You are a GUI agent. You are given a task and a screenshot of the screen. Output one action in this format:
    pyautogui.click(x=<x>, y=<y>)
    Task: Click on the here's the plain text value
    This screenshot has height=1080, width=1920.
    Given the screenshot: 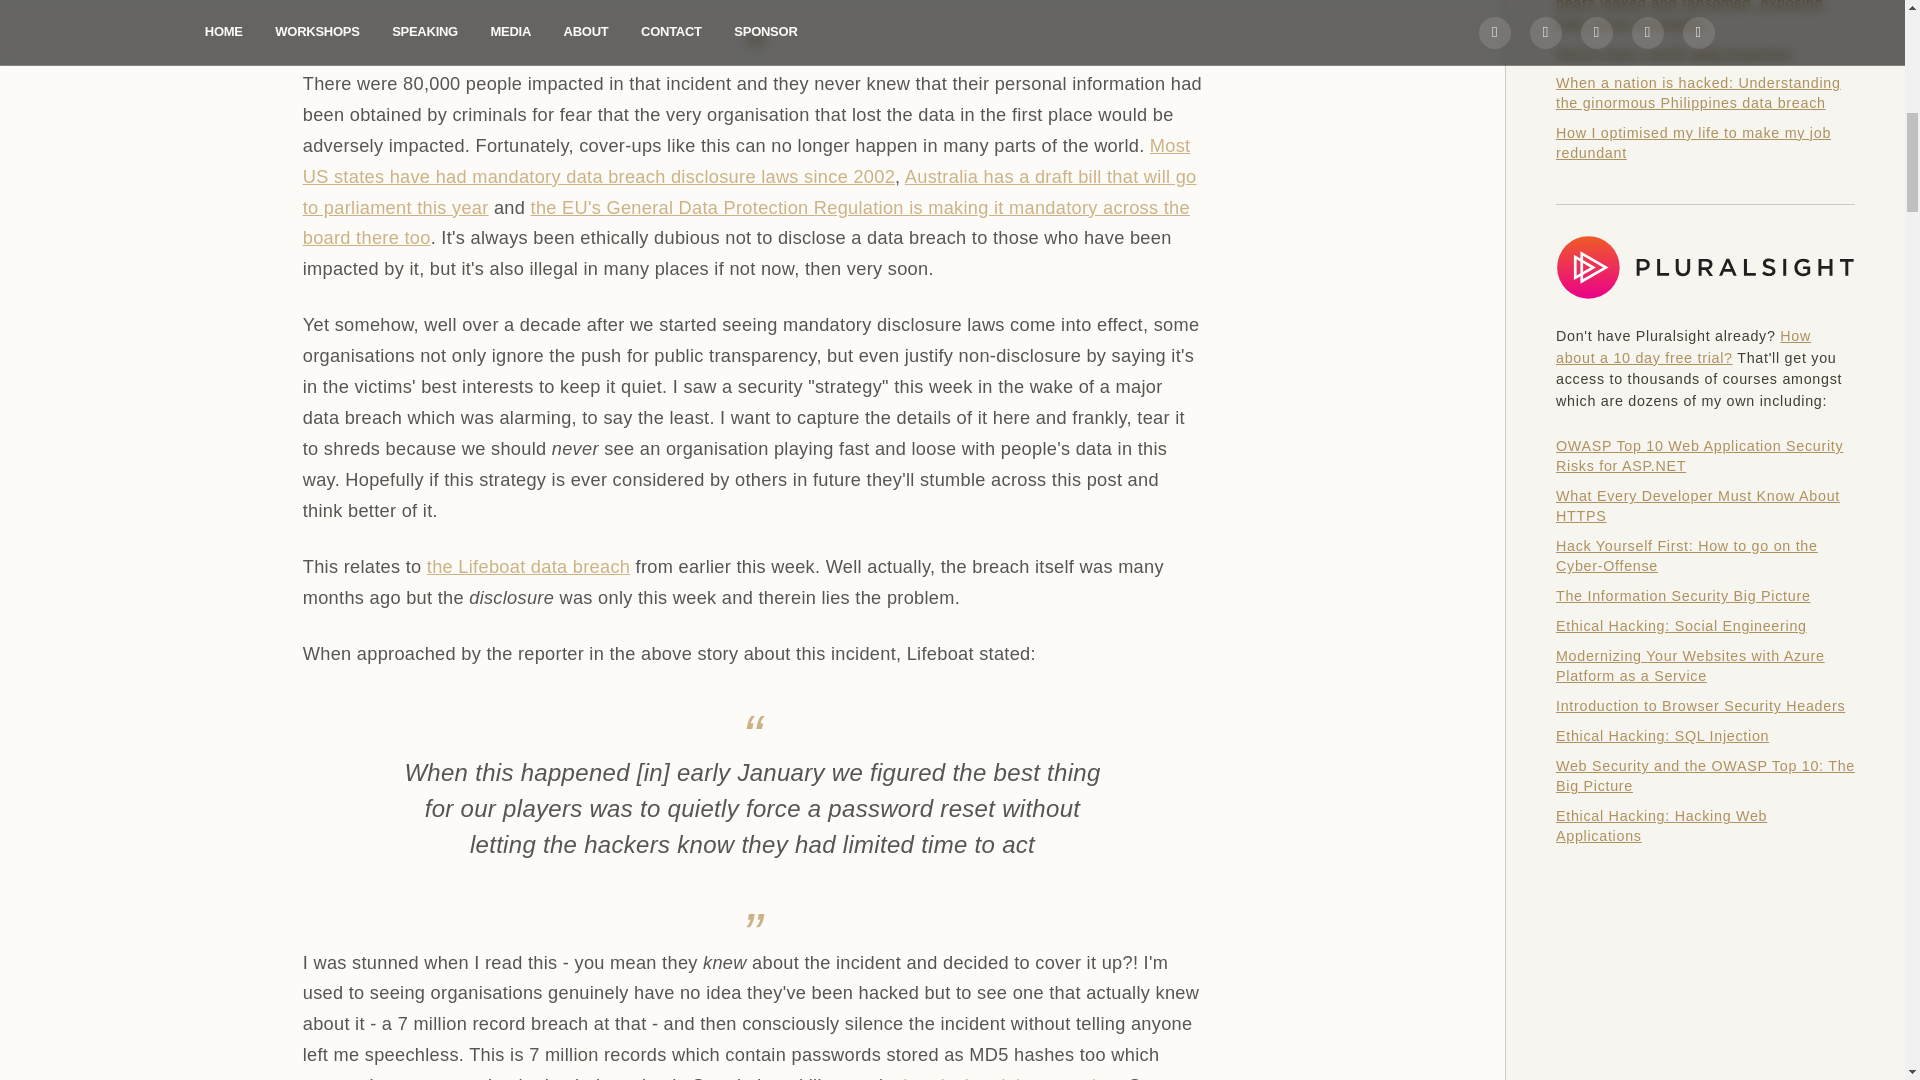 What is the action you would take?
    pyautogui.click(x=1010, y=1078)
    